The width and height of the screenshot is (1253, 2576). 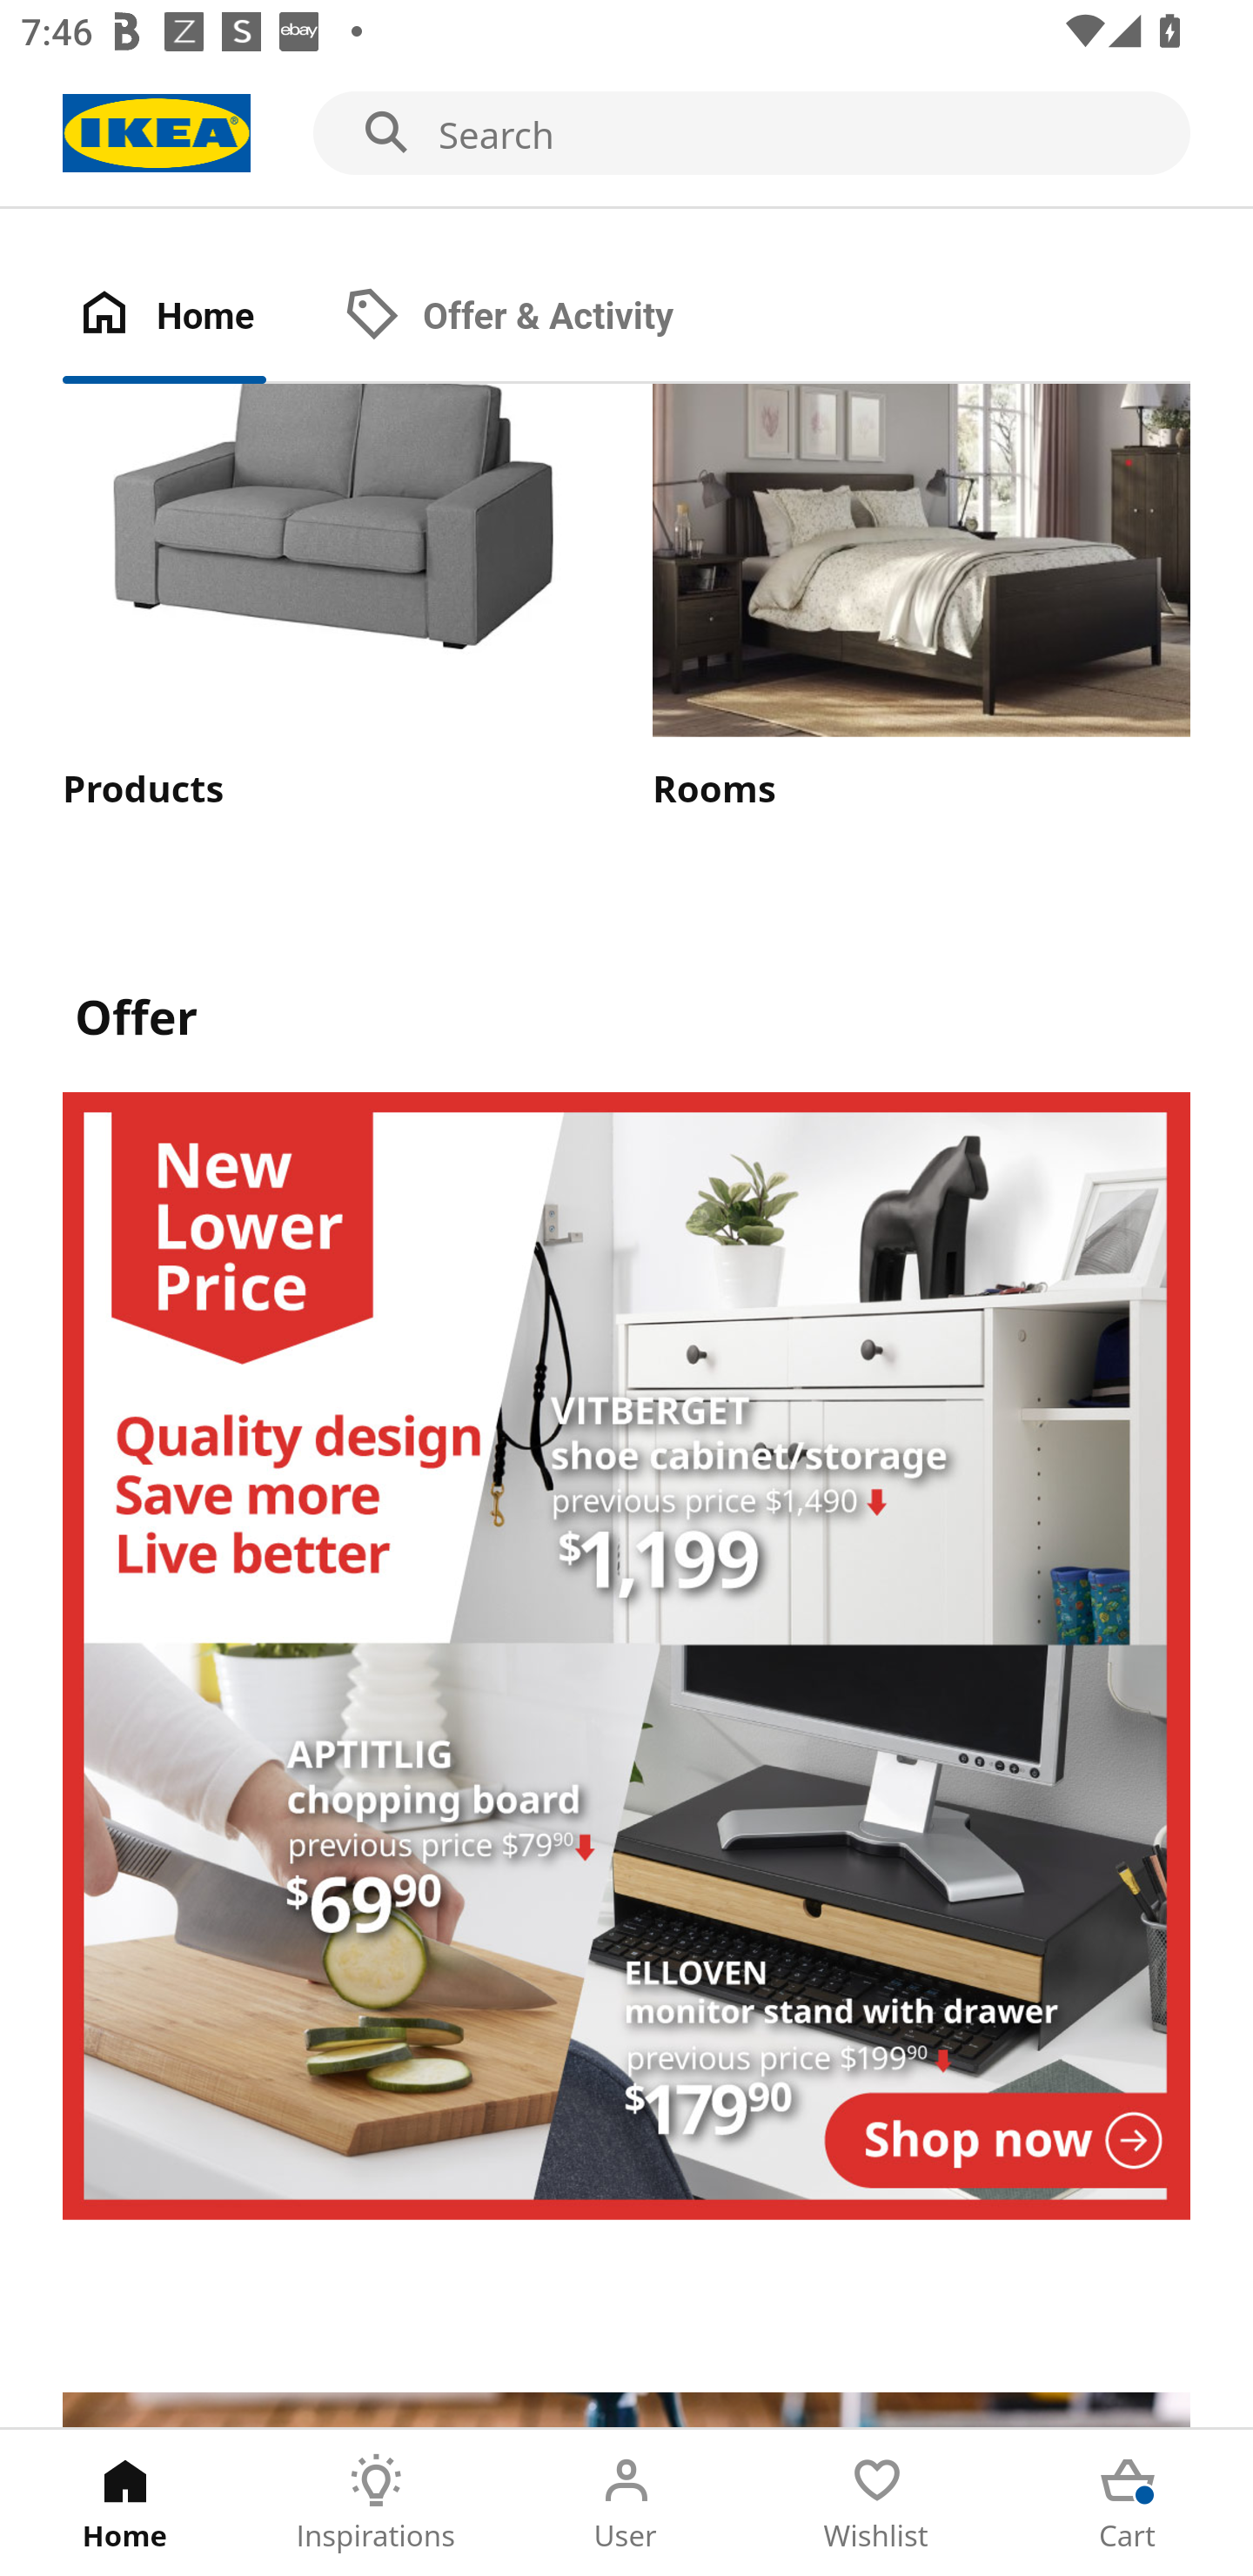 I want to click on Products, so click(x=331, y=600).